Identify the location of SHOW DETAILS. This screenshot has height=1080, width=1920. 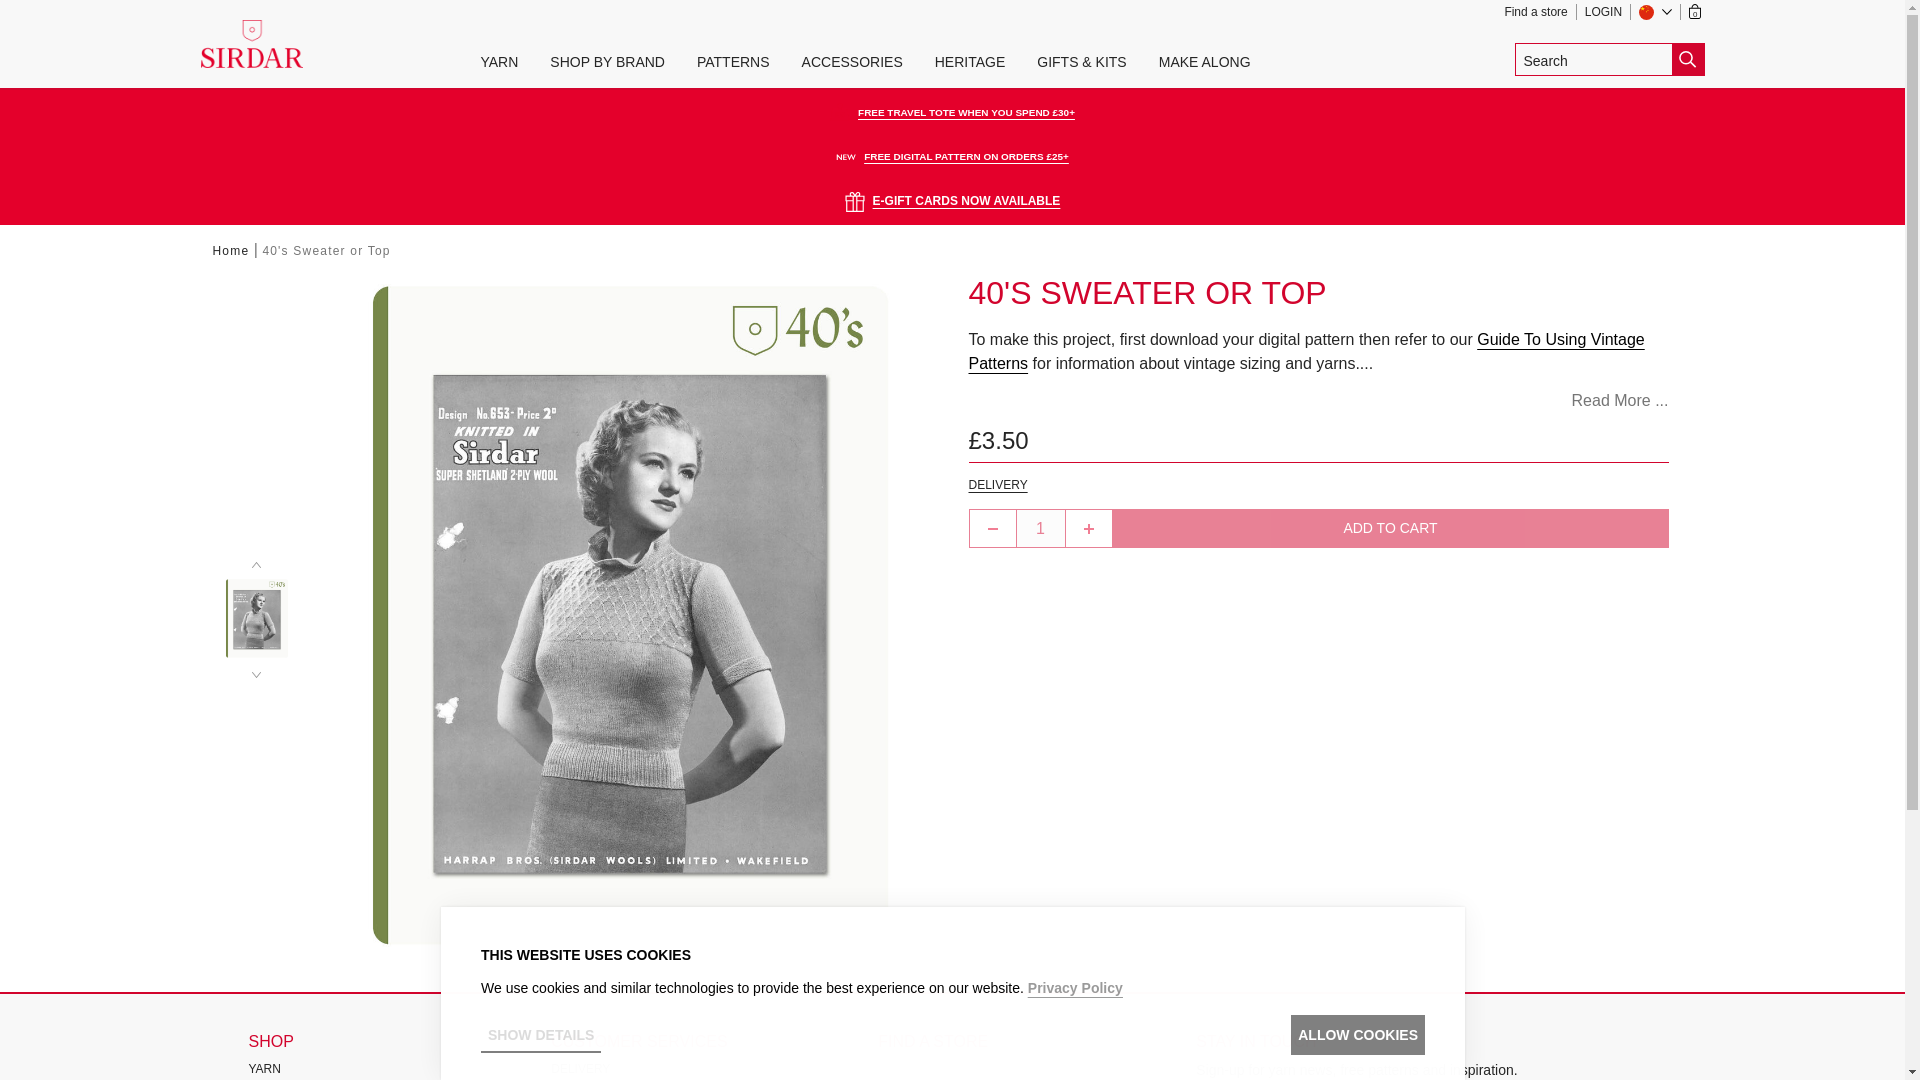
(540, 1035).